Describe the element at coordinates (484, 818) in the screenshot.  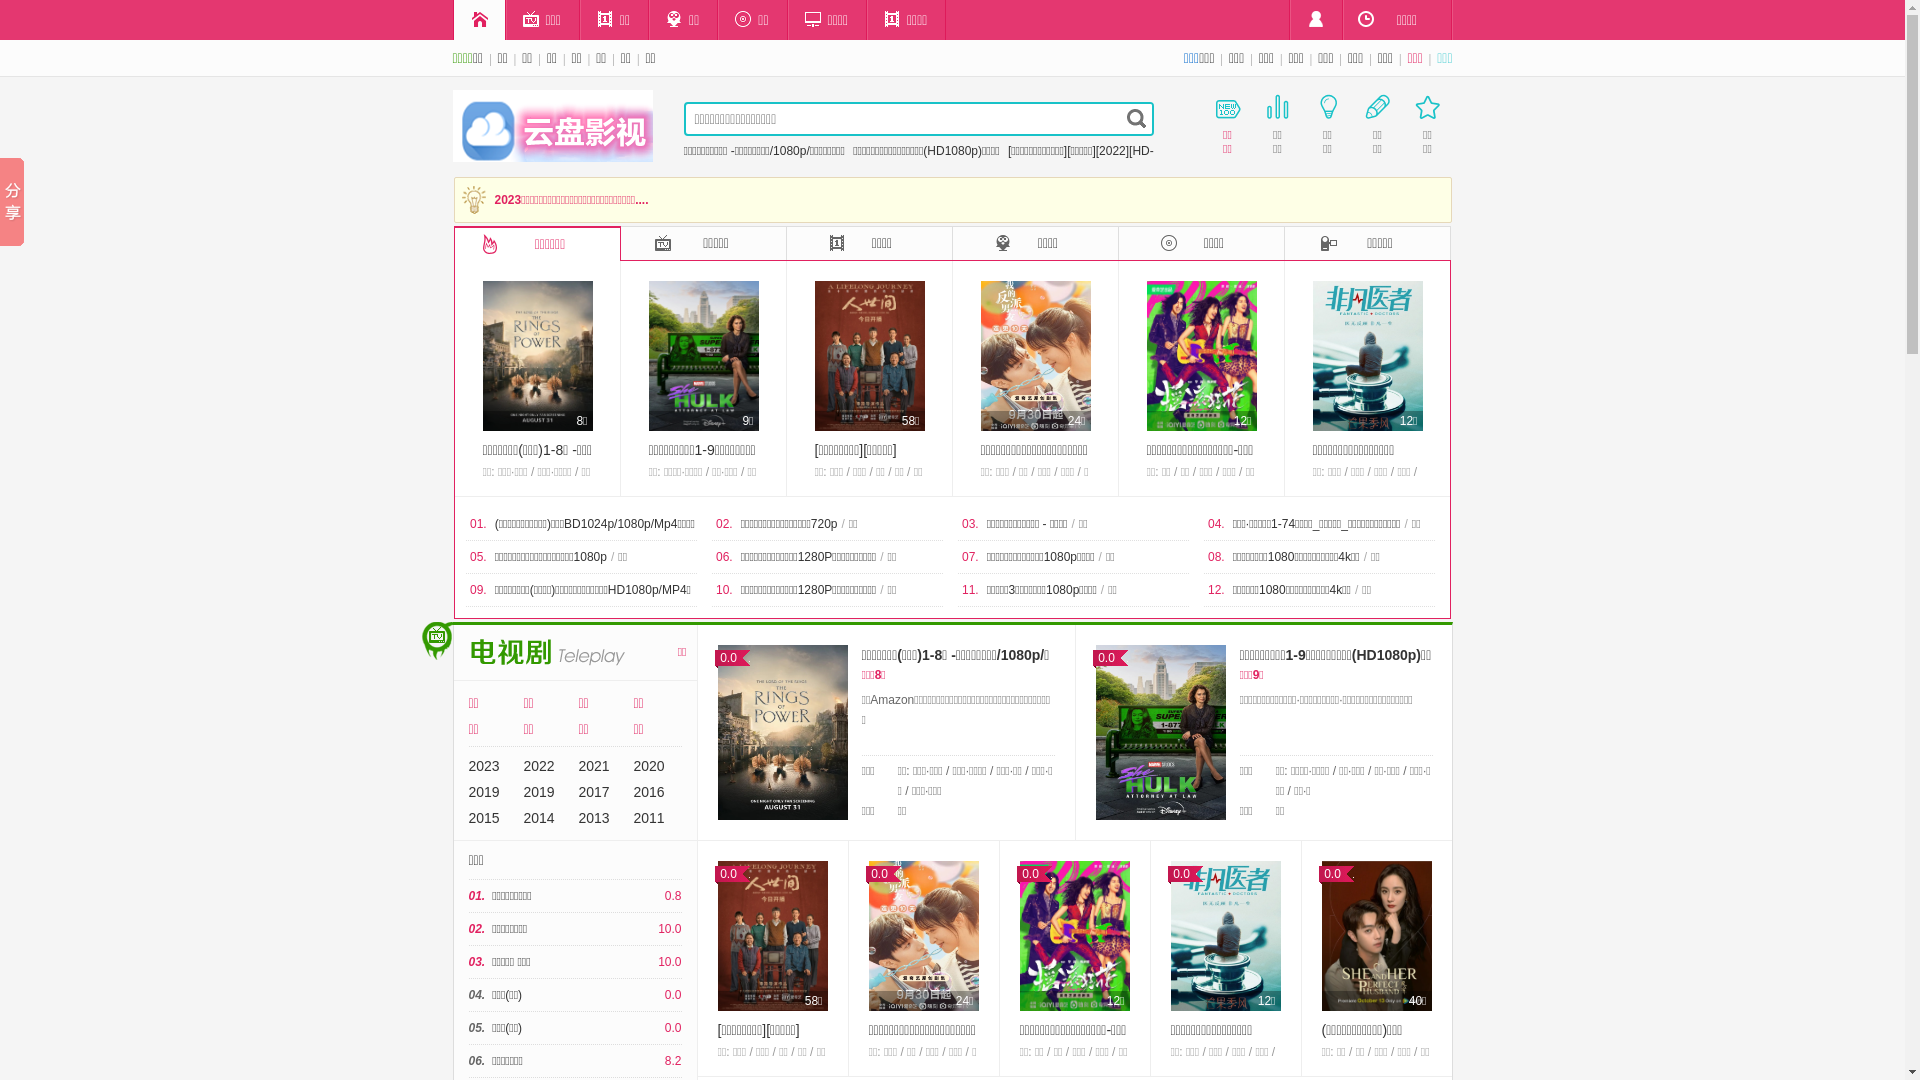
I see `2015` at that location.